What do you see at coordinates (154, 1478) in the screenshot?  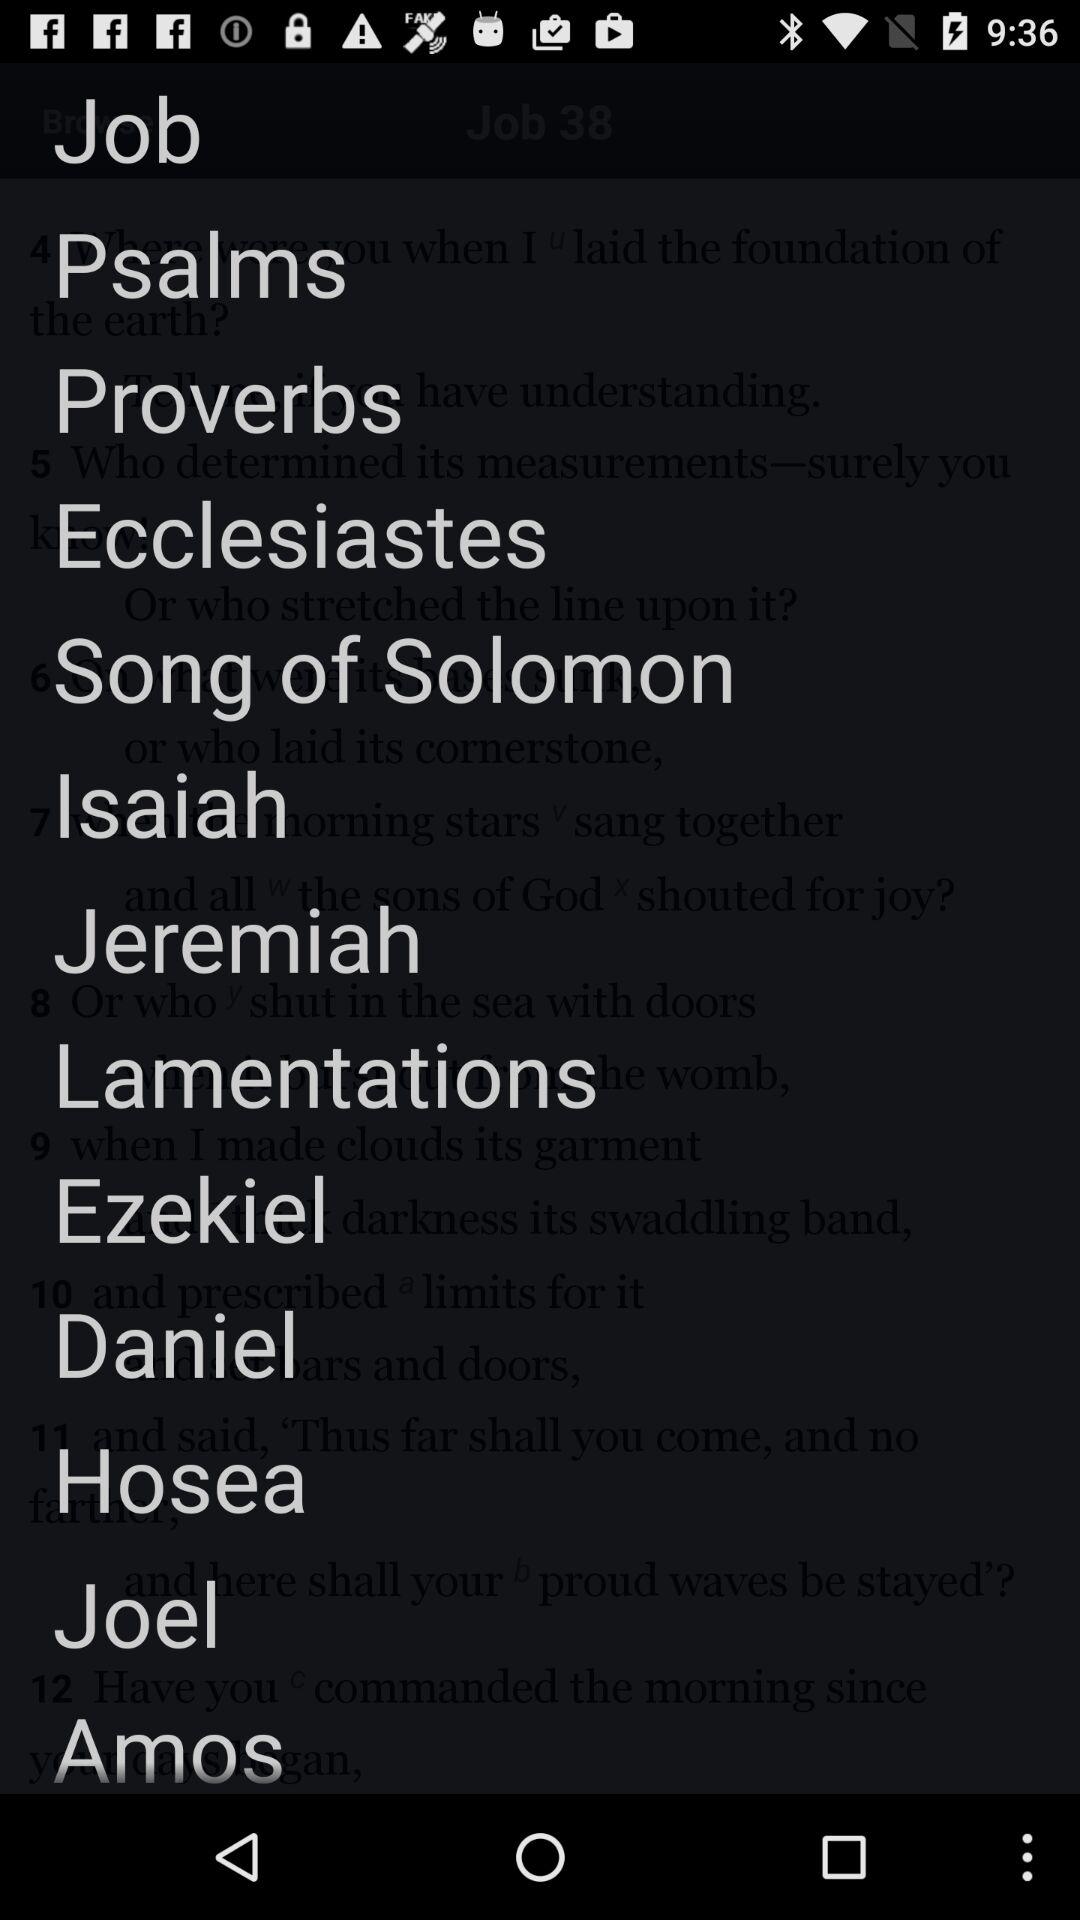 I see `select item above joel app` at bounding box center [154, 1478].